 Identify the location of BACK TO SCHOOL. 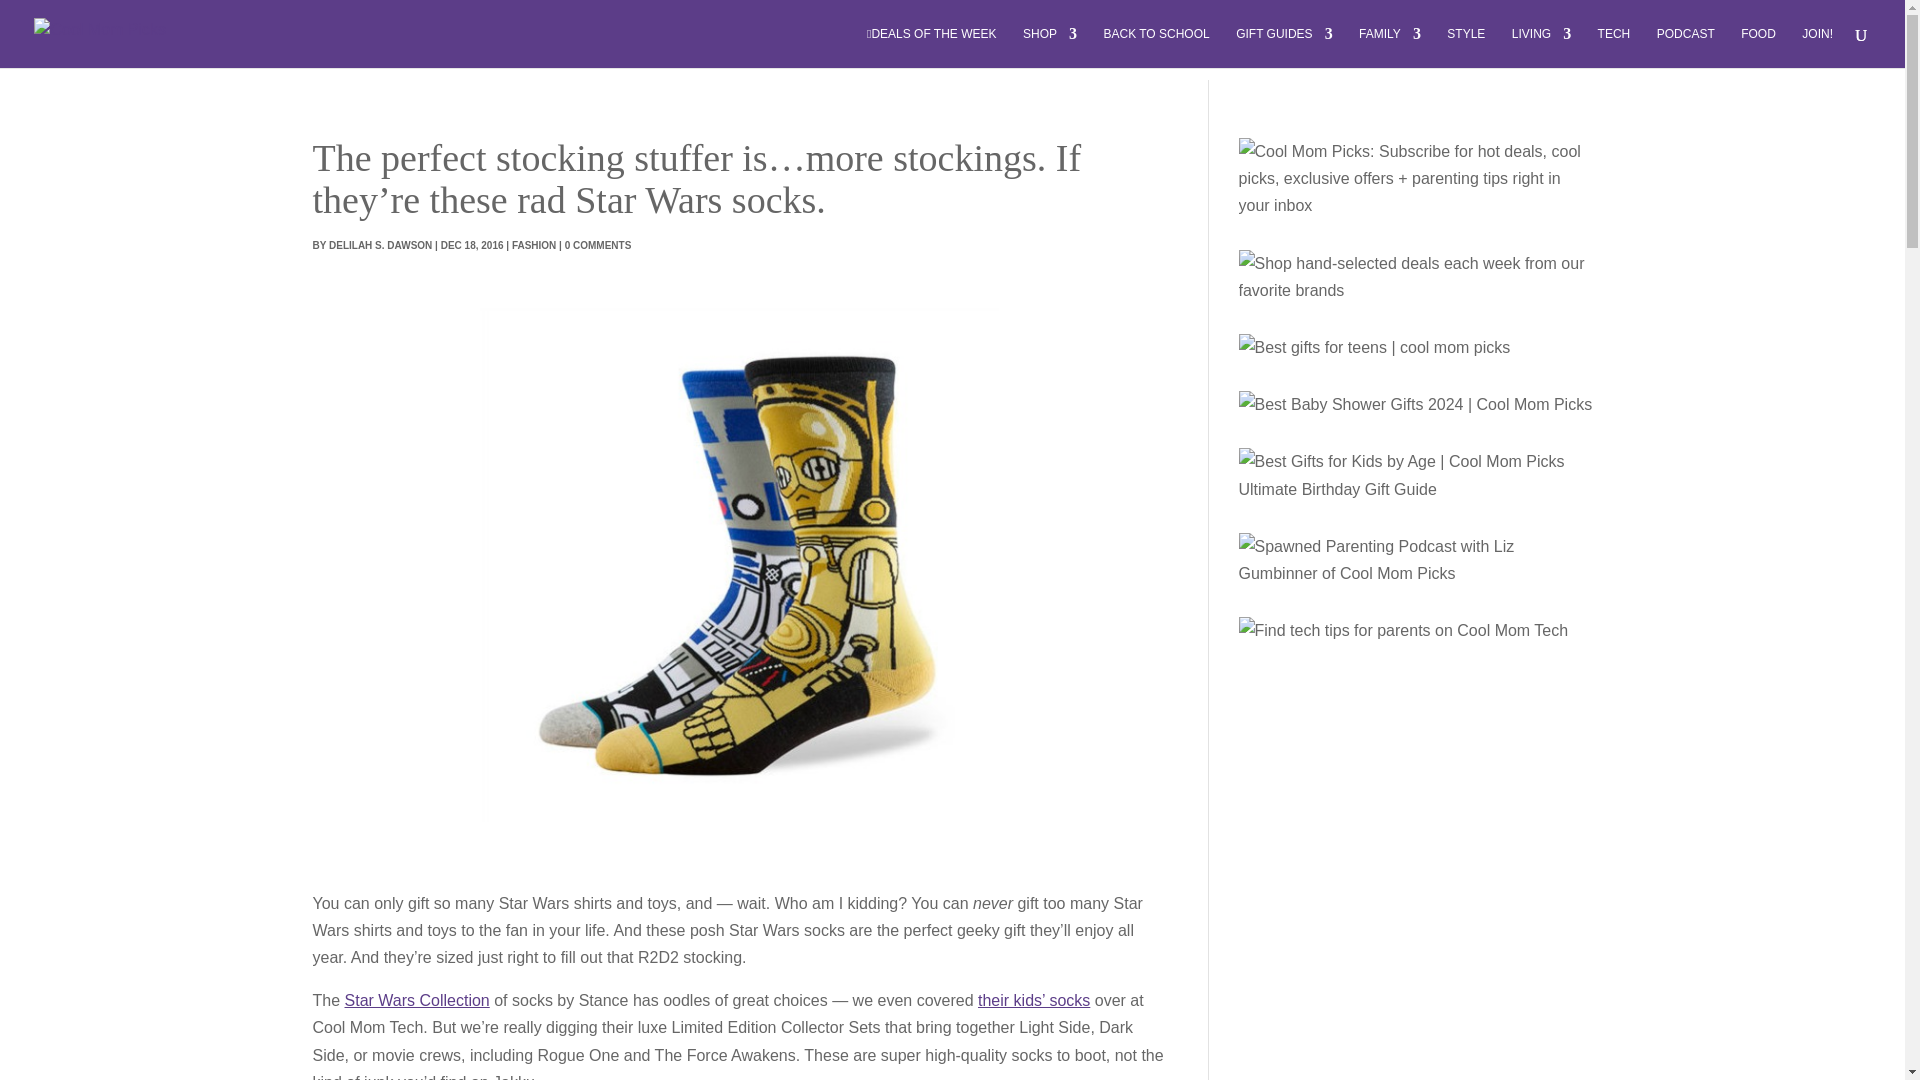
(1156, 48).